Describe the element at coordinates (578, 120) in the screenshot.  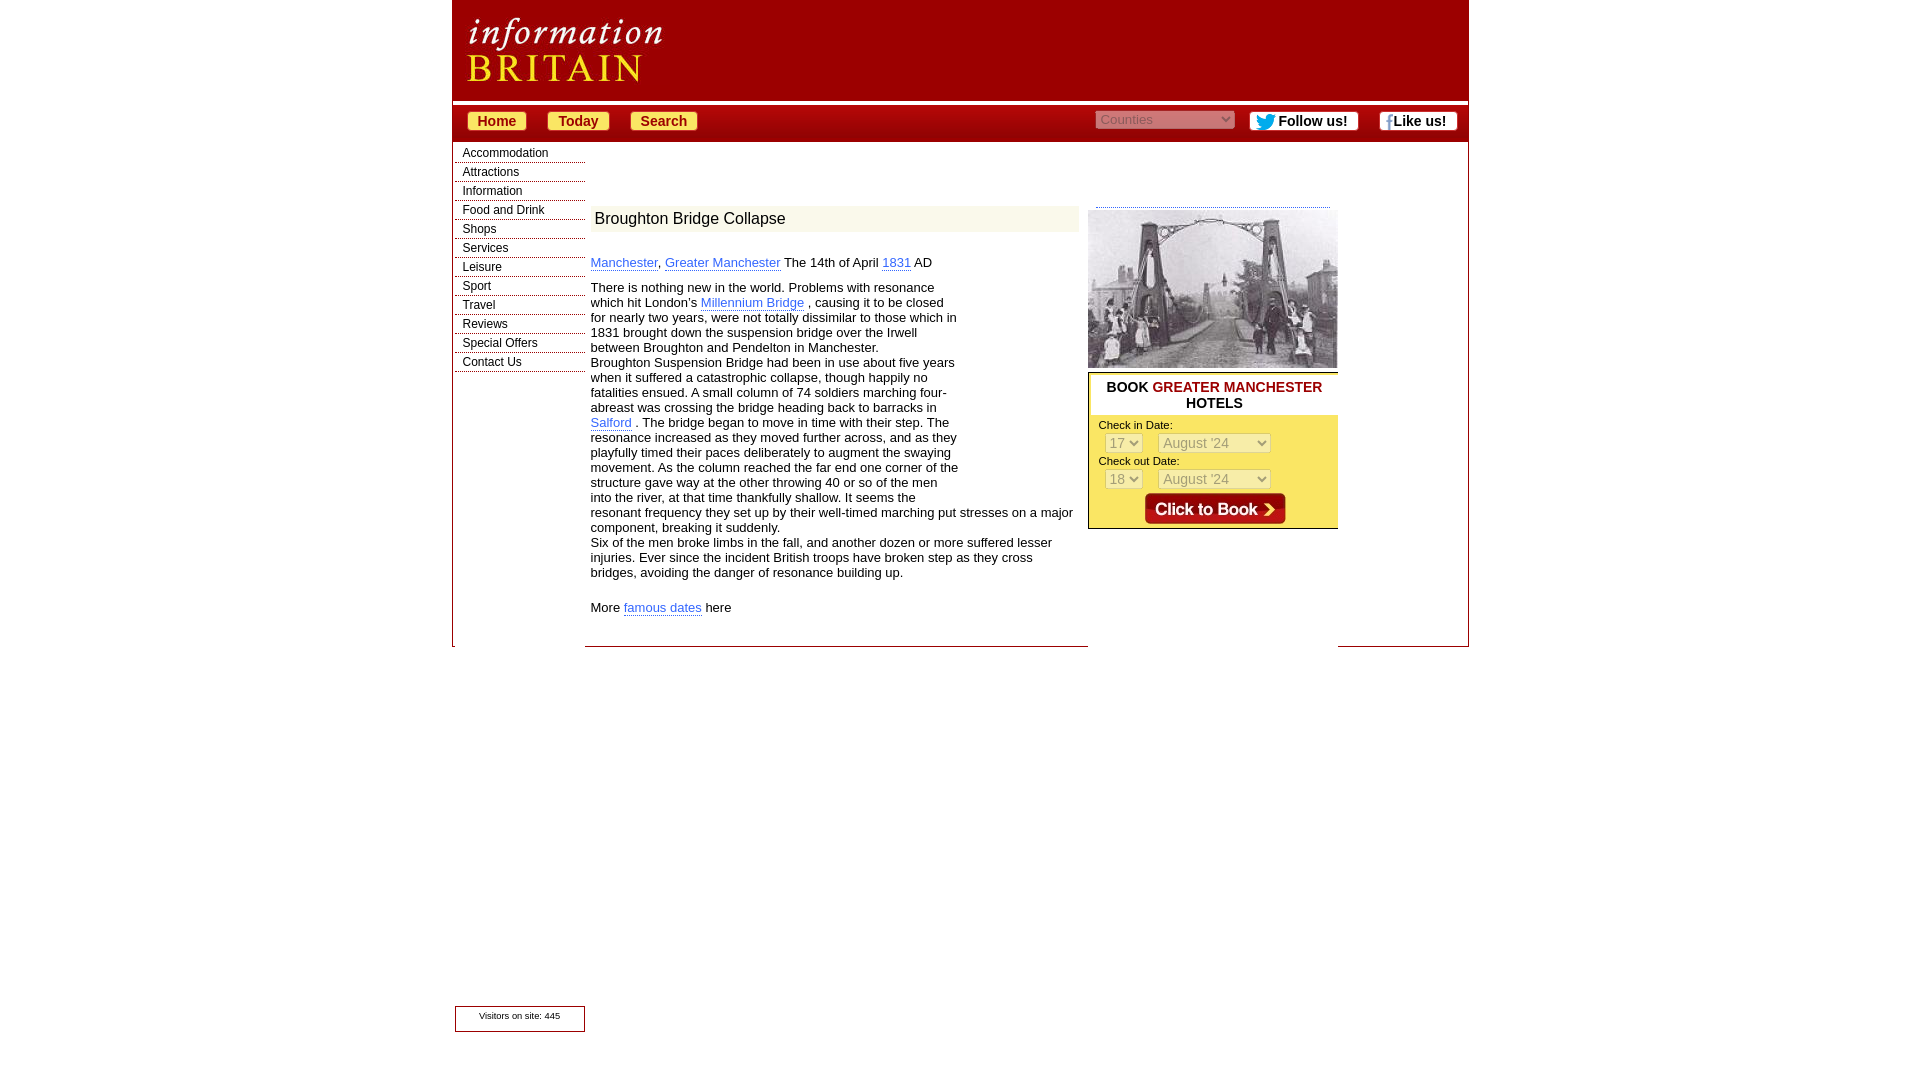
I see `Today` at that location.